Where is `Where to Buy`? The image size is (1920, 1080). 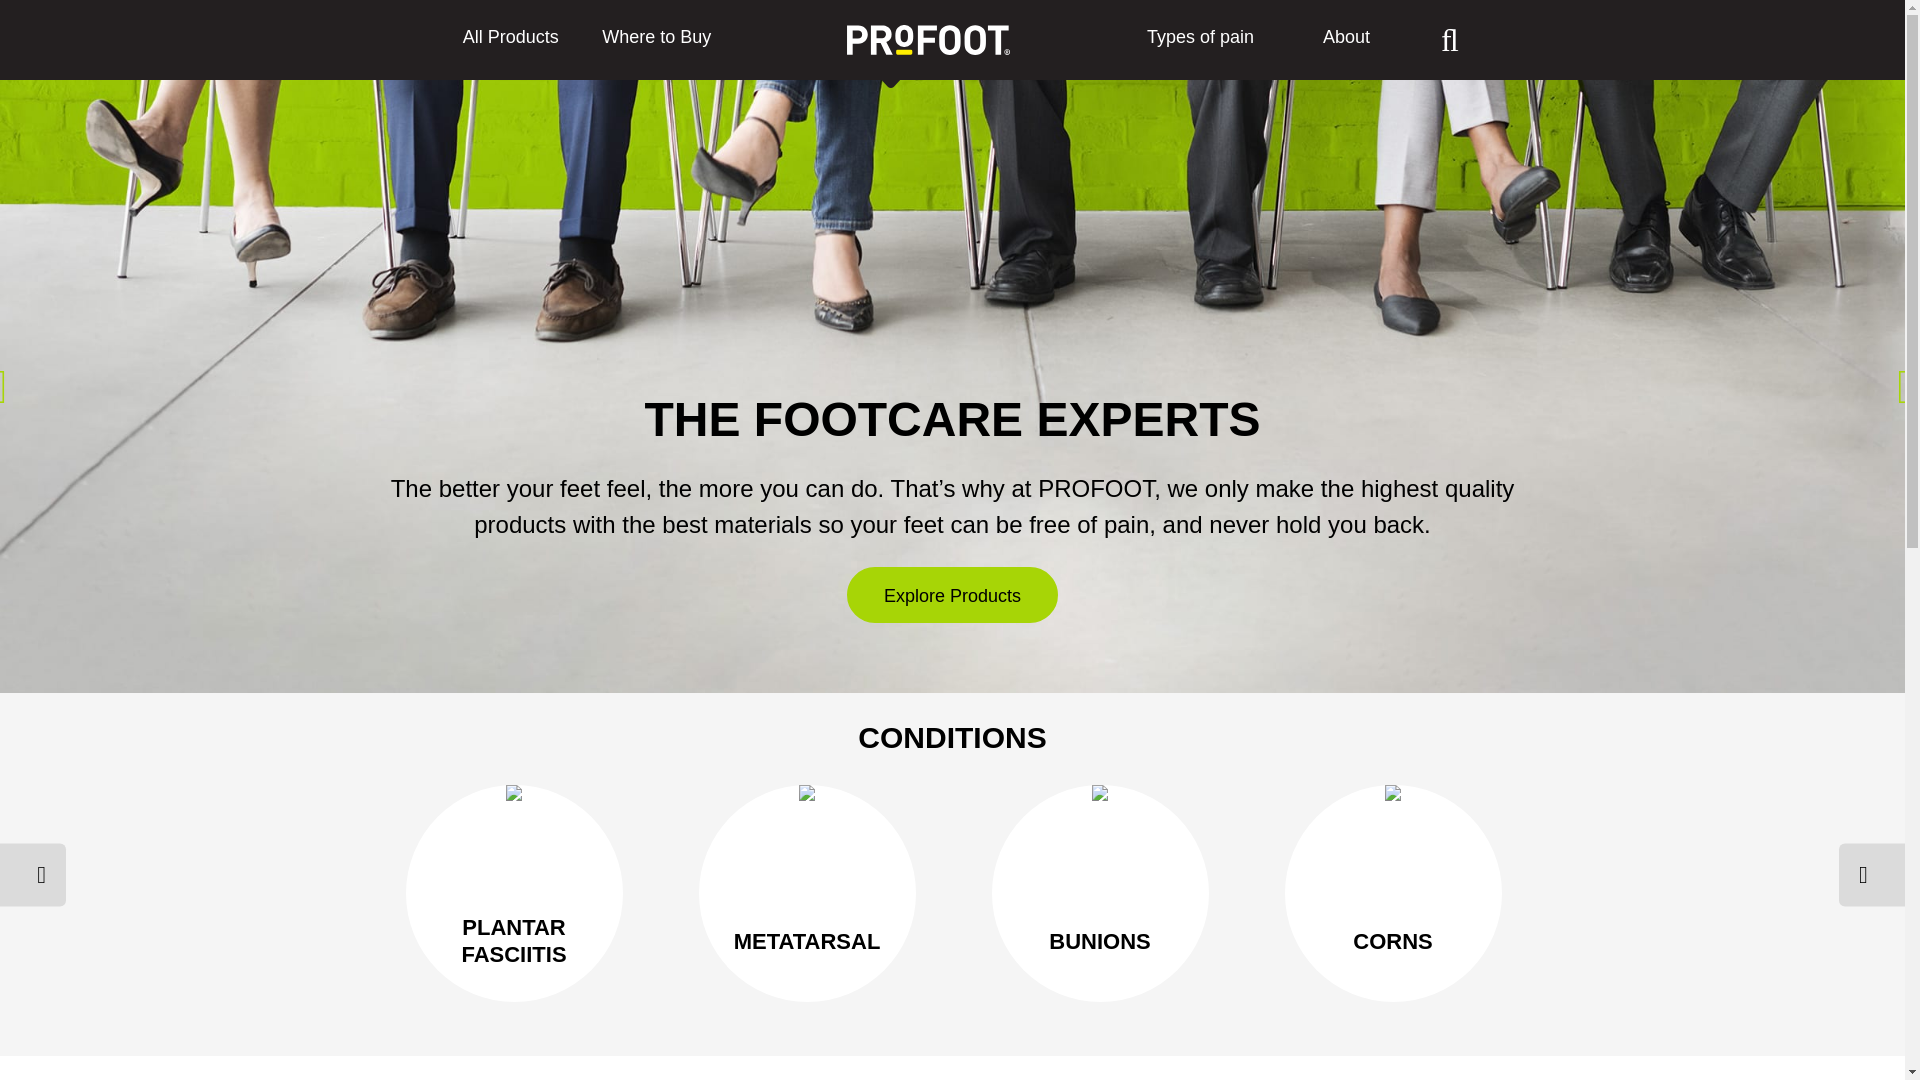 Where to Buy is located at coordinates (656, 40).